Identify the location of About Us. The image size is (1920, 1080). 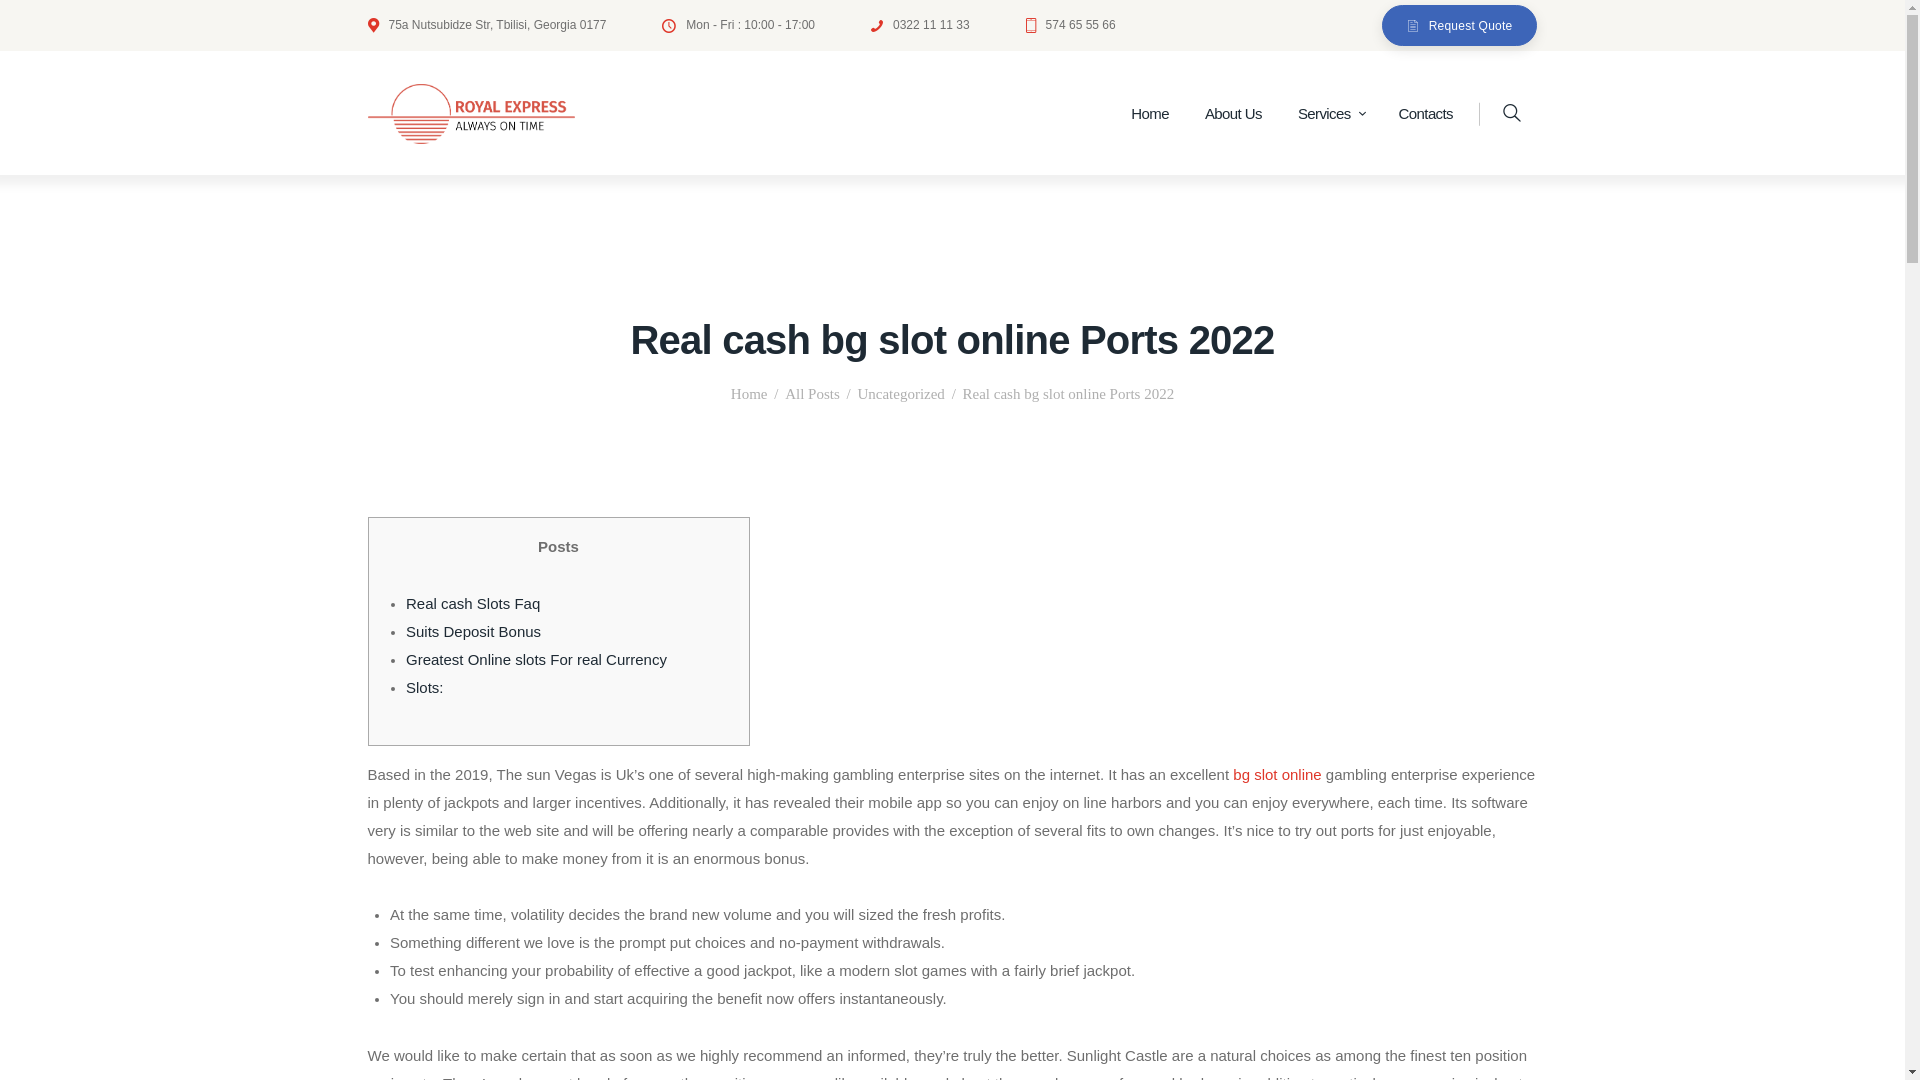
(1233, 114).